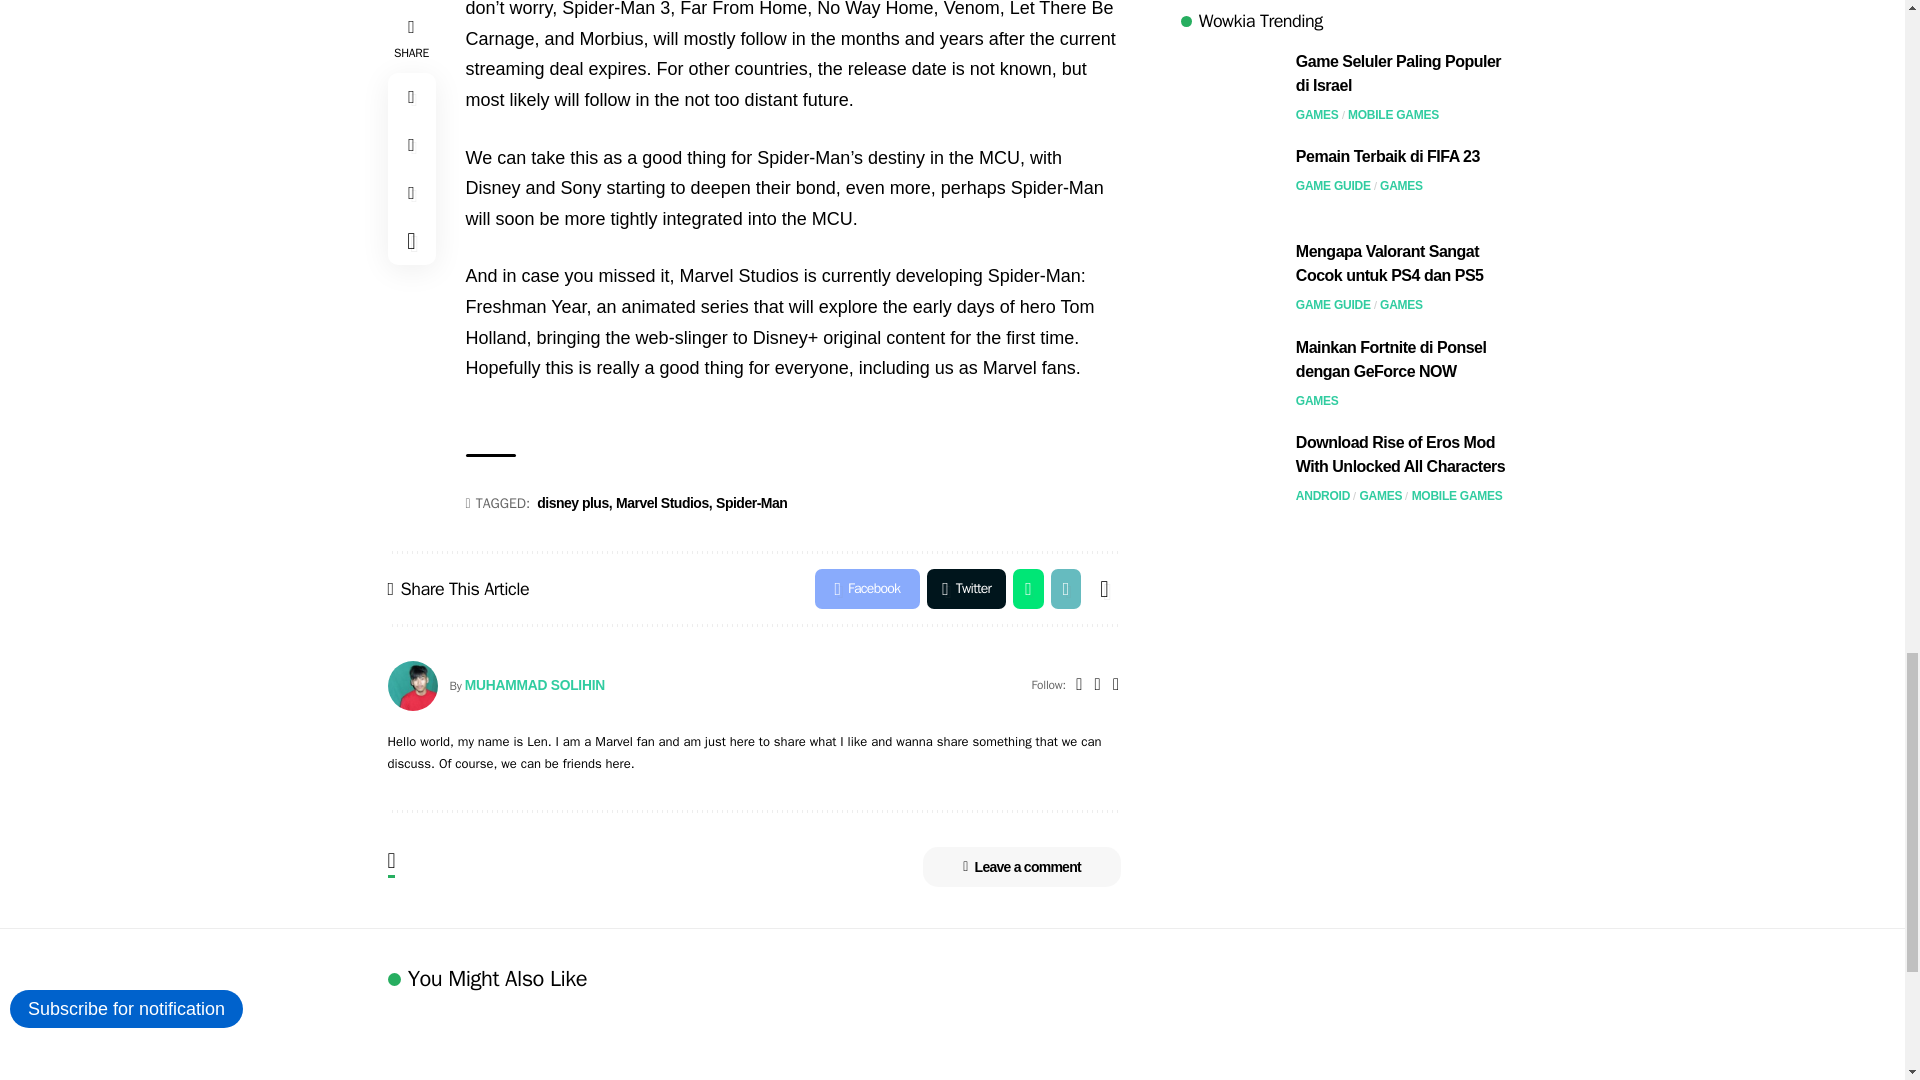 The width and height of the screenshot is (1920, 1080). What do you see at coordinates (1096, 1044) in the screenshot?
I see `Aquaman 2 Spoiler by New Concept Art, The Big War?` at bounding box center [1096, 1044].